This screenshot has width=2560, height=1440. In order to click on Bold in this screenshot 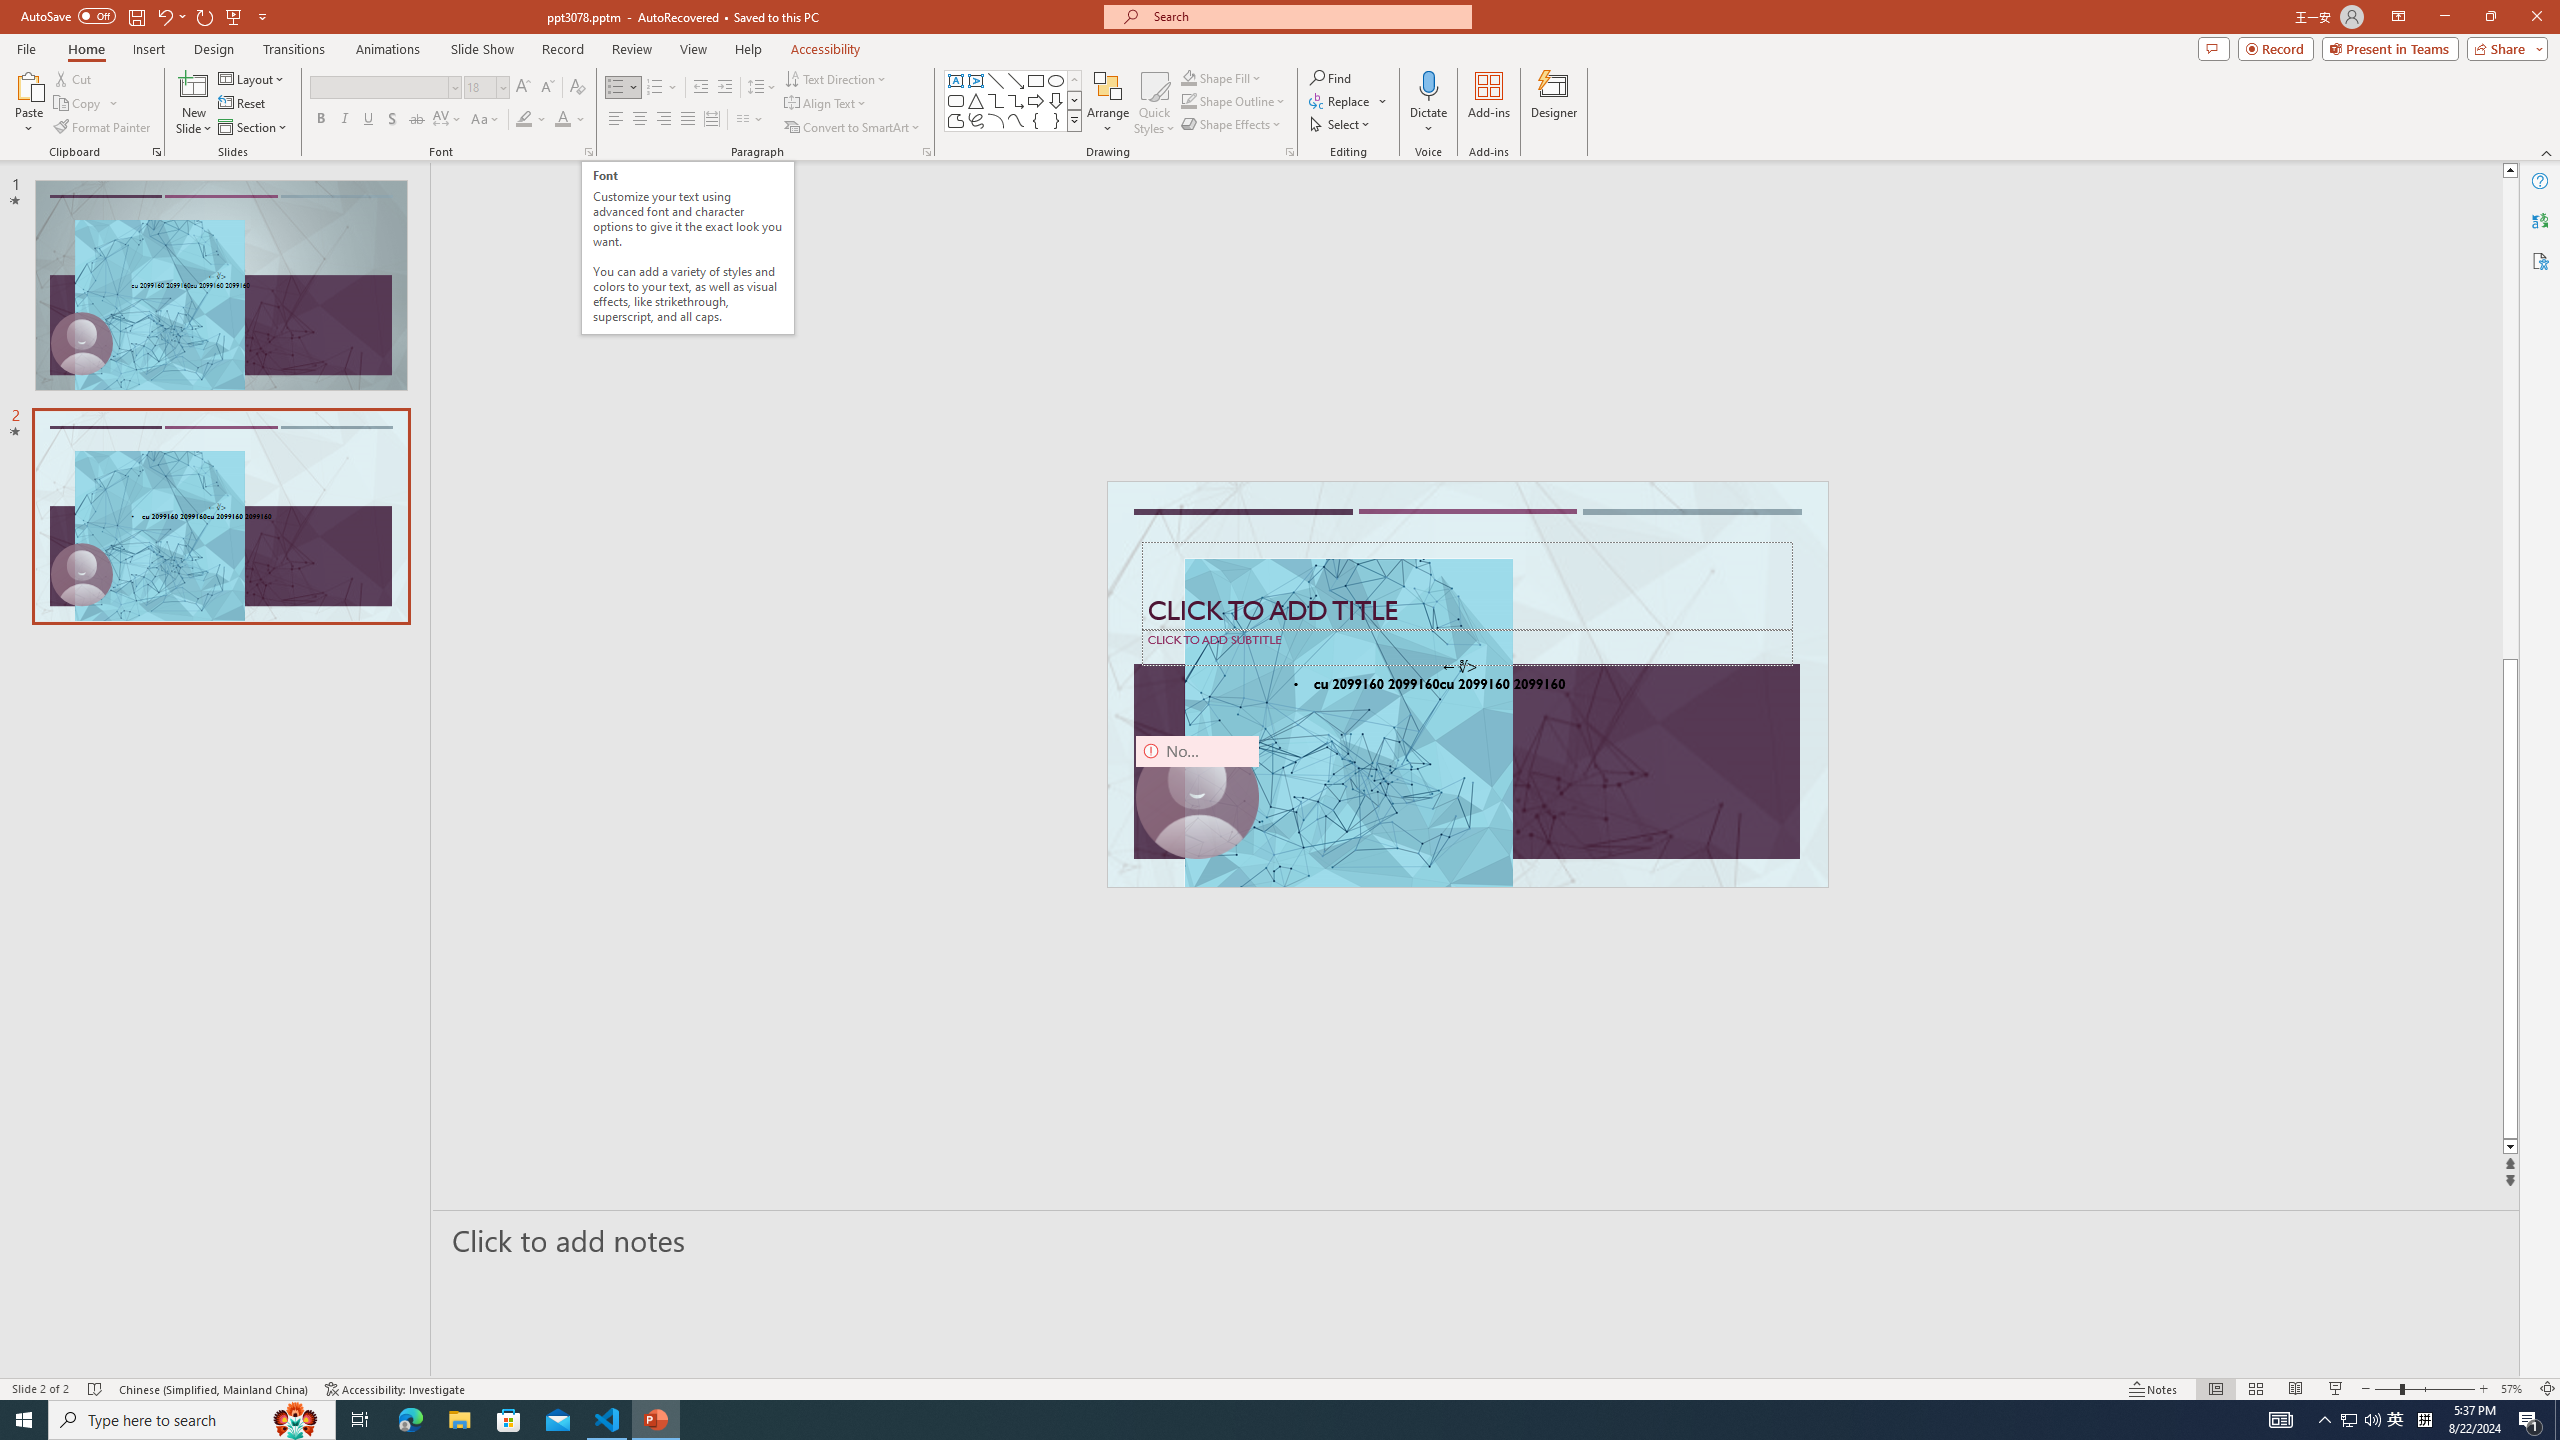, I will do `click(320, 120)`.